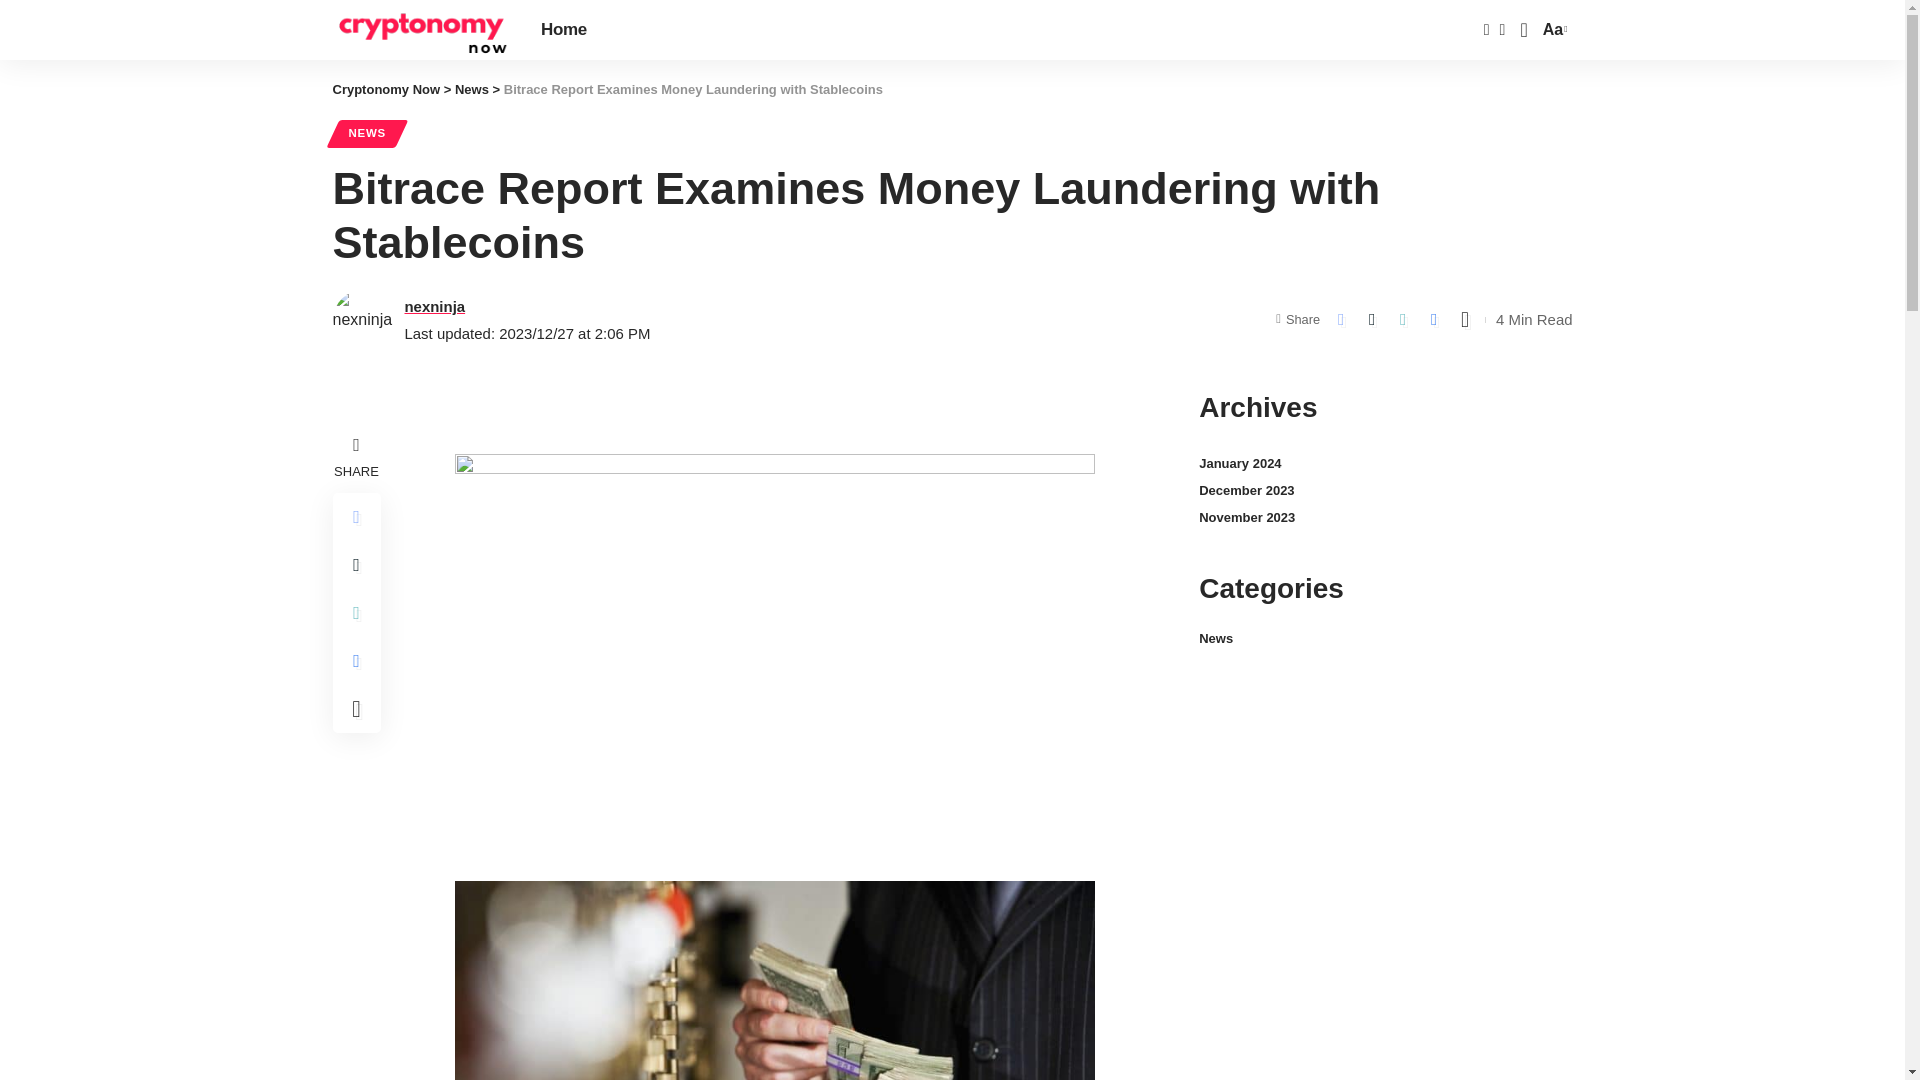 Image resolution: width=1920 pixels, height=1080 pixels. What do you see at coordinates (386, 90) in the screenshot?
I see `Cryptonomy Now` at bounding box center [386, 90].